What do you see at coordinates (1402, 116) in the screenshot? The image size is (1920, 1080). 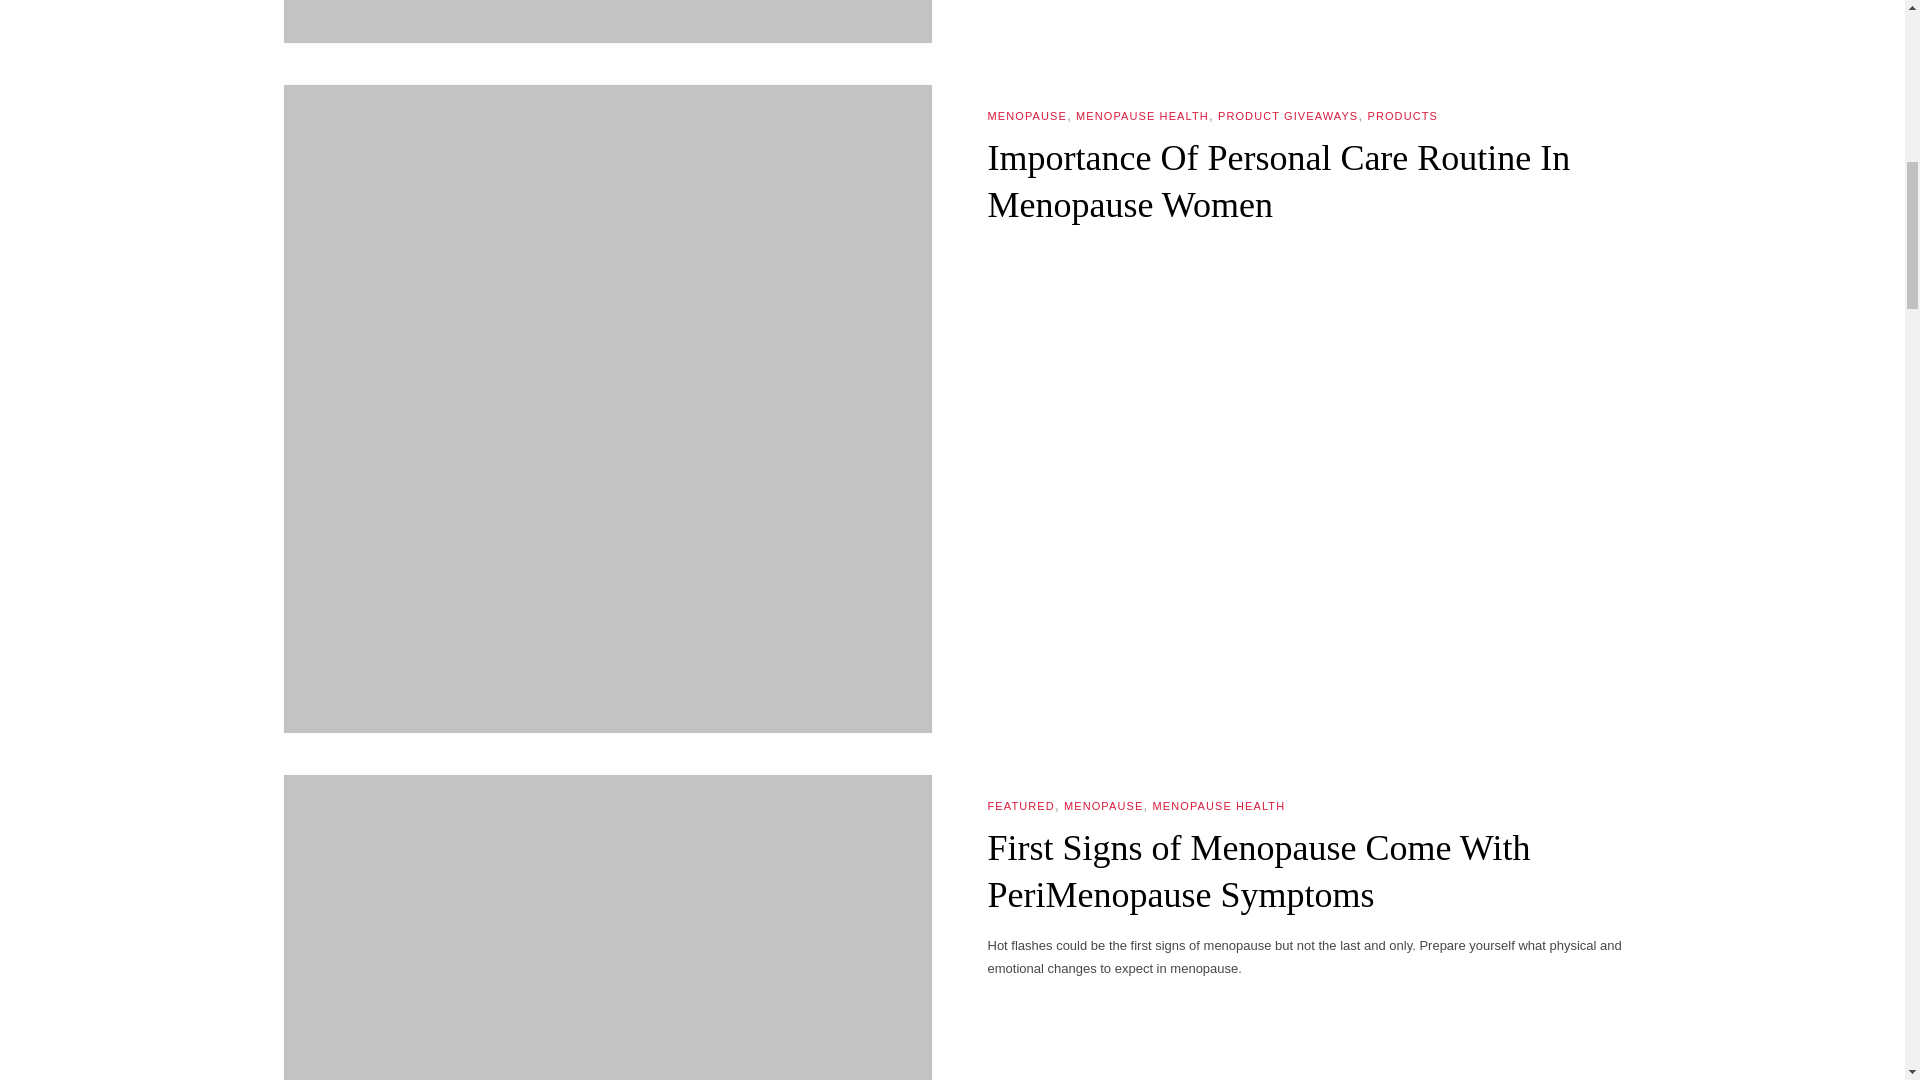 I see `View all articles from: Products` at bounding box center [1402, 116].